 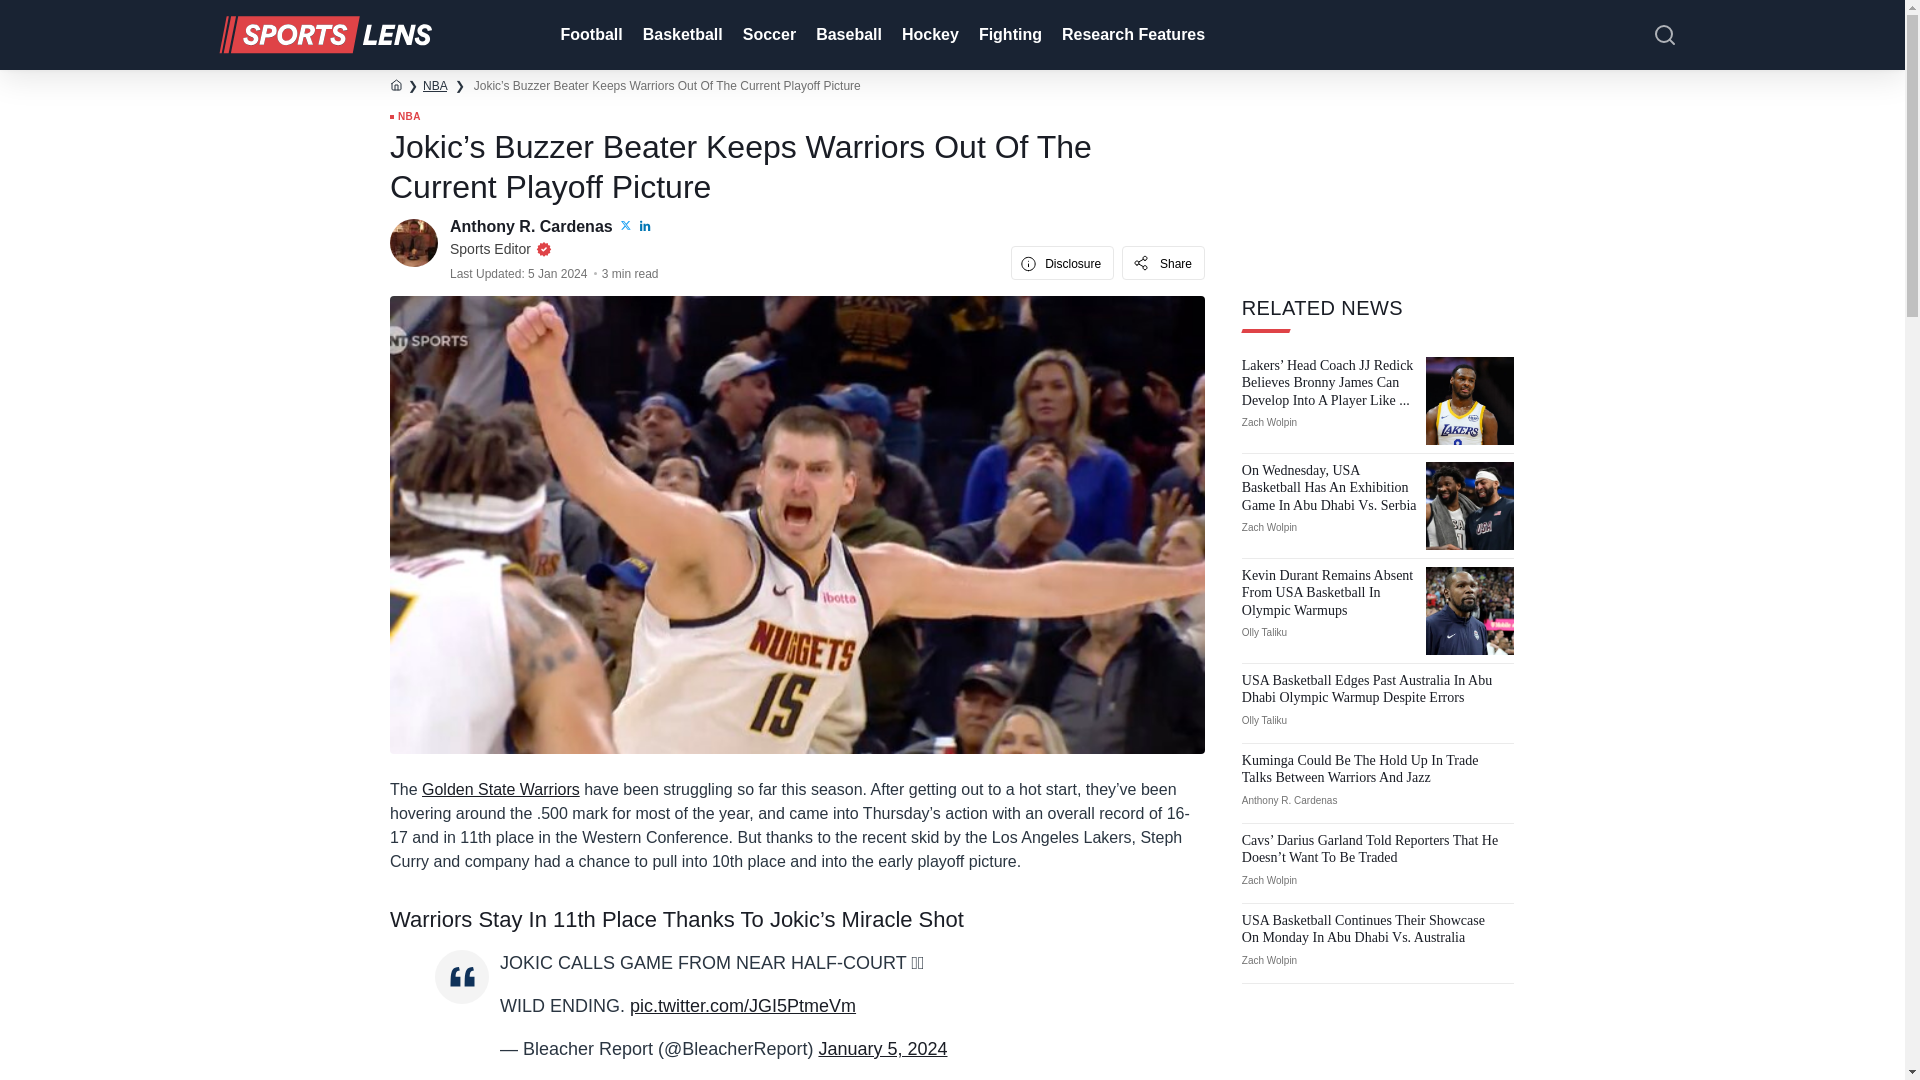 What do you see at coordinates (882, 1048) in the screenshot?
I see `January 5, 2024` at bounding box center [882, 1048].